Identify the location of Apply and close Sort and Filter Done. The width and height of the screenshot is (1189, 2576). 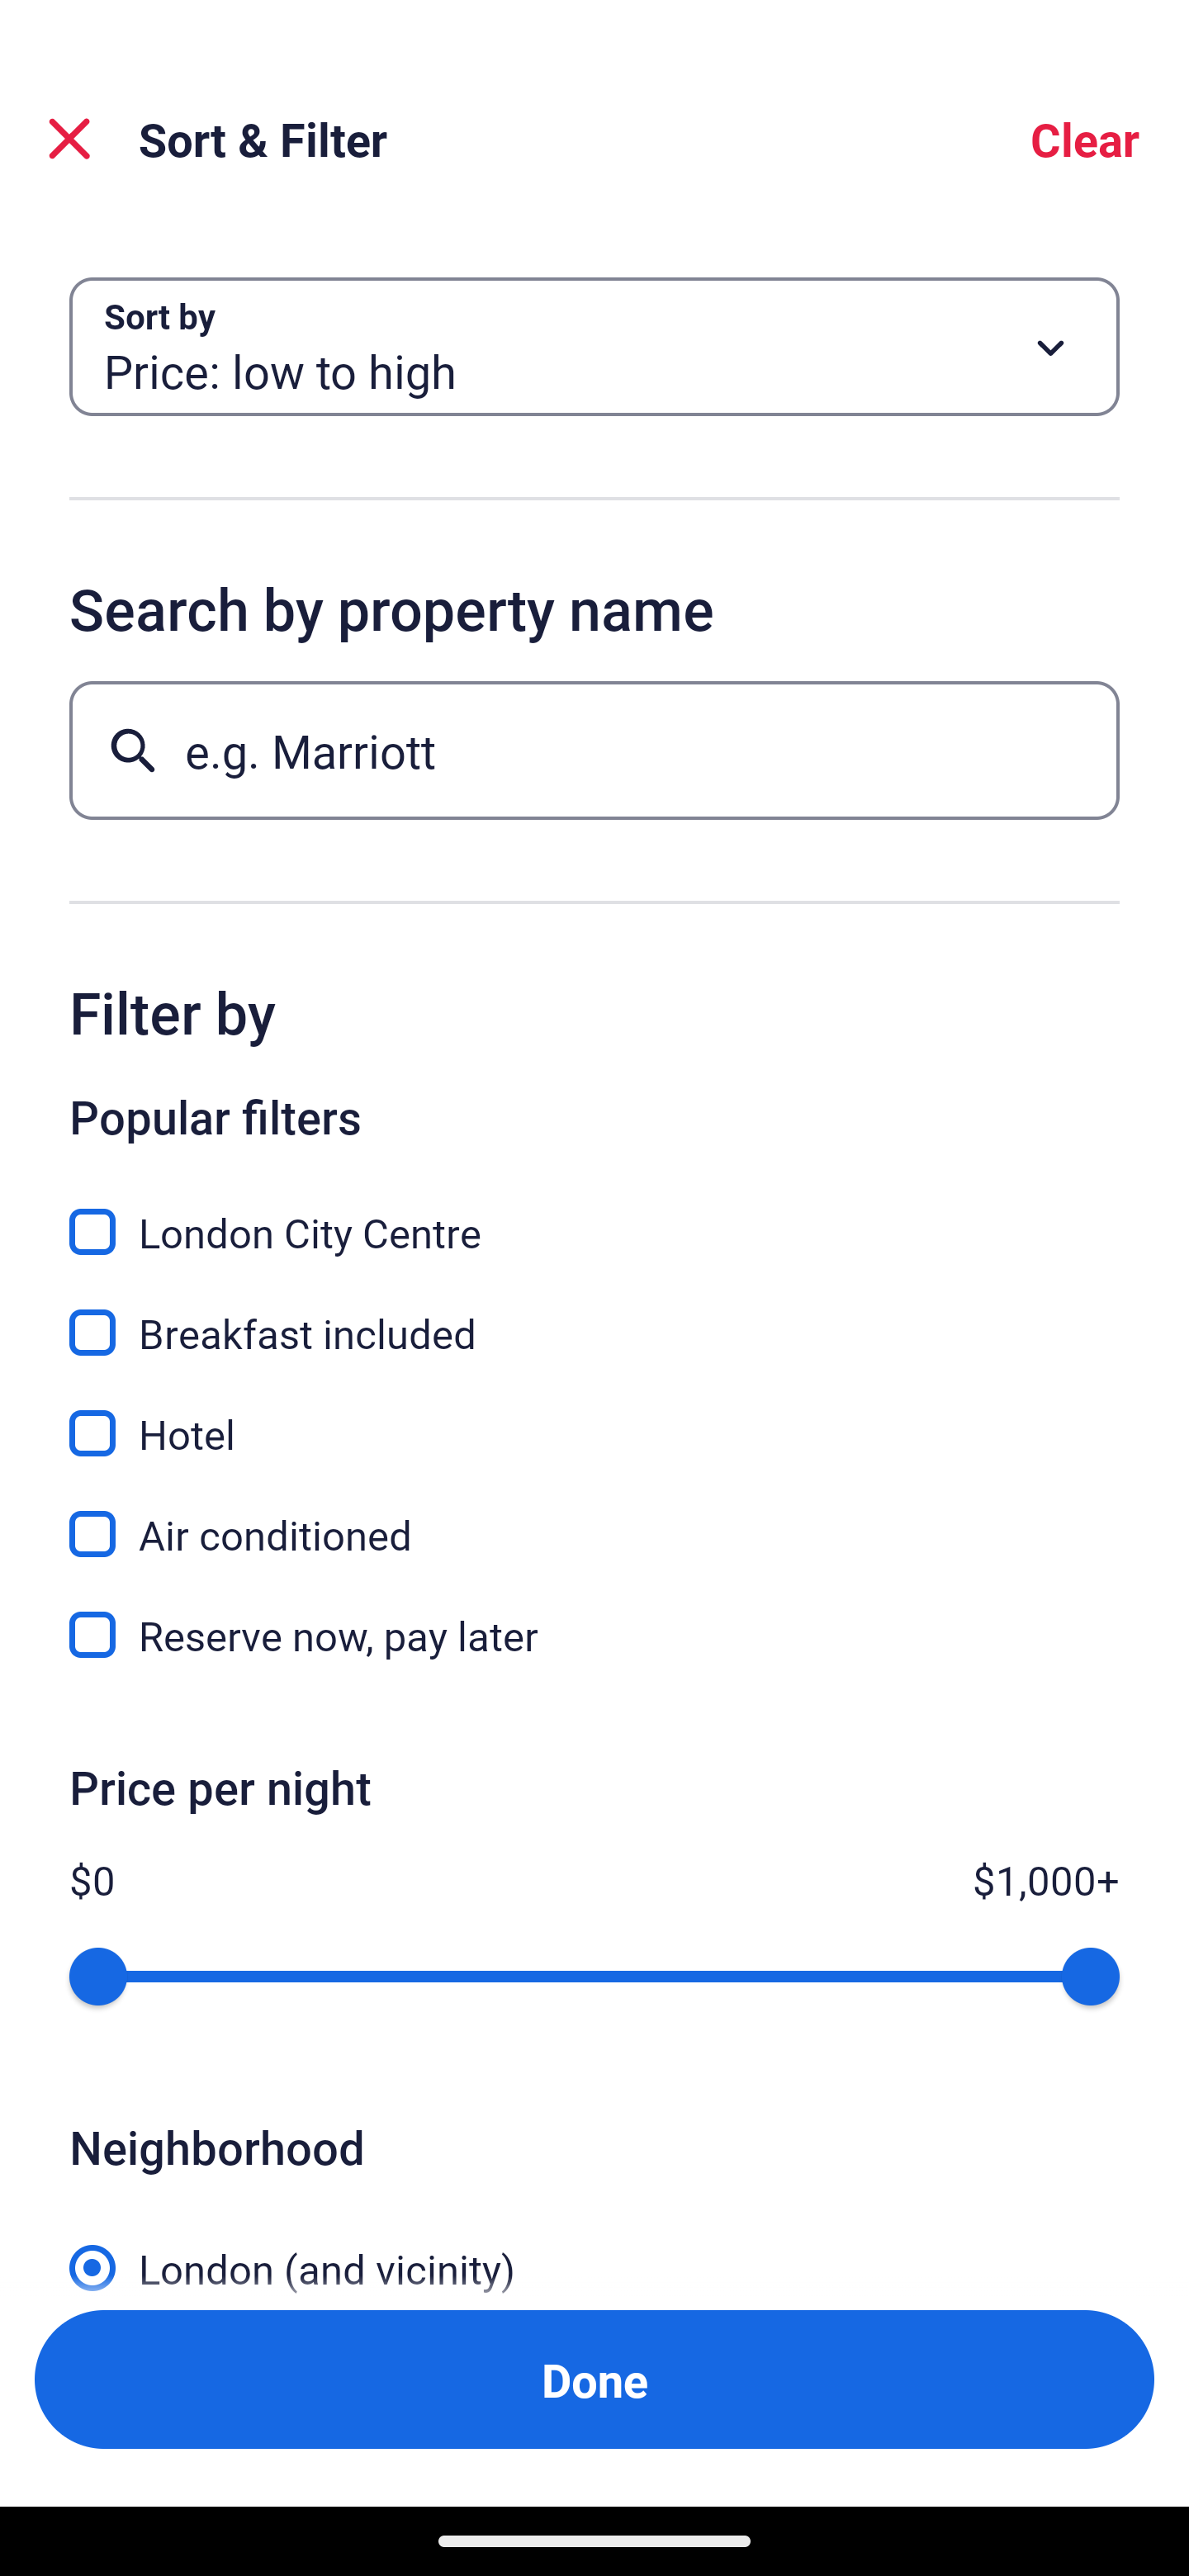
(594, 2379).